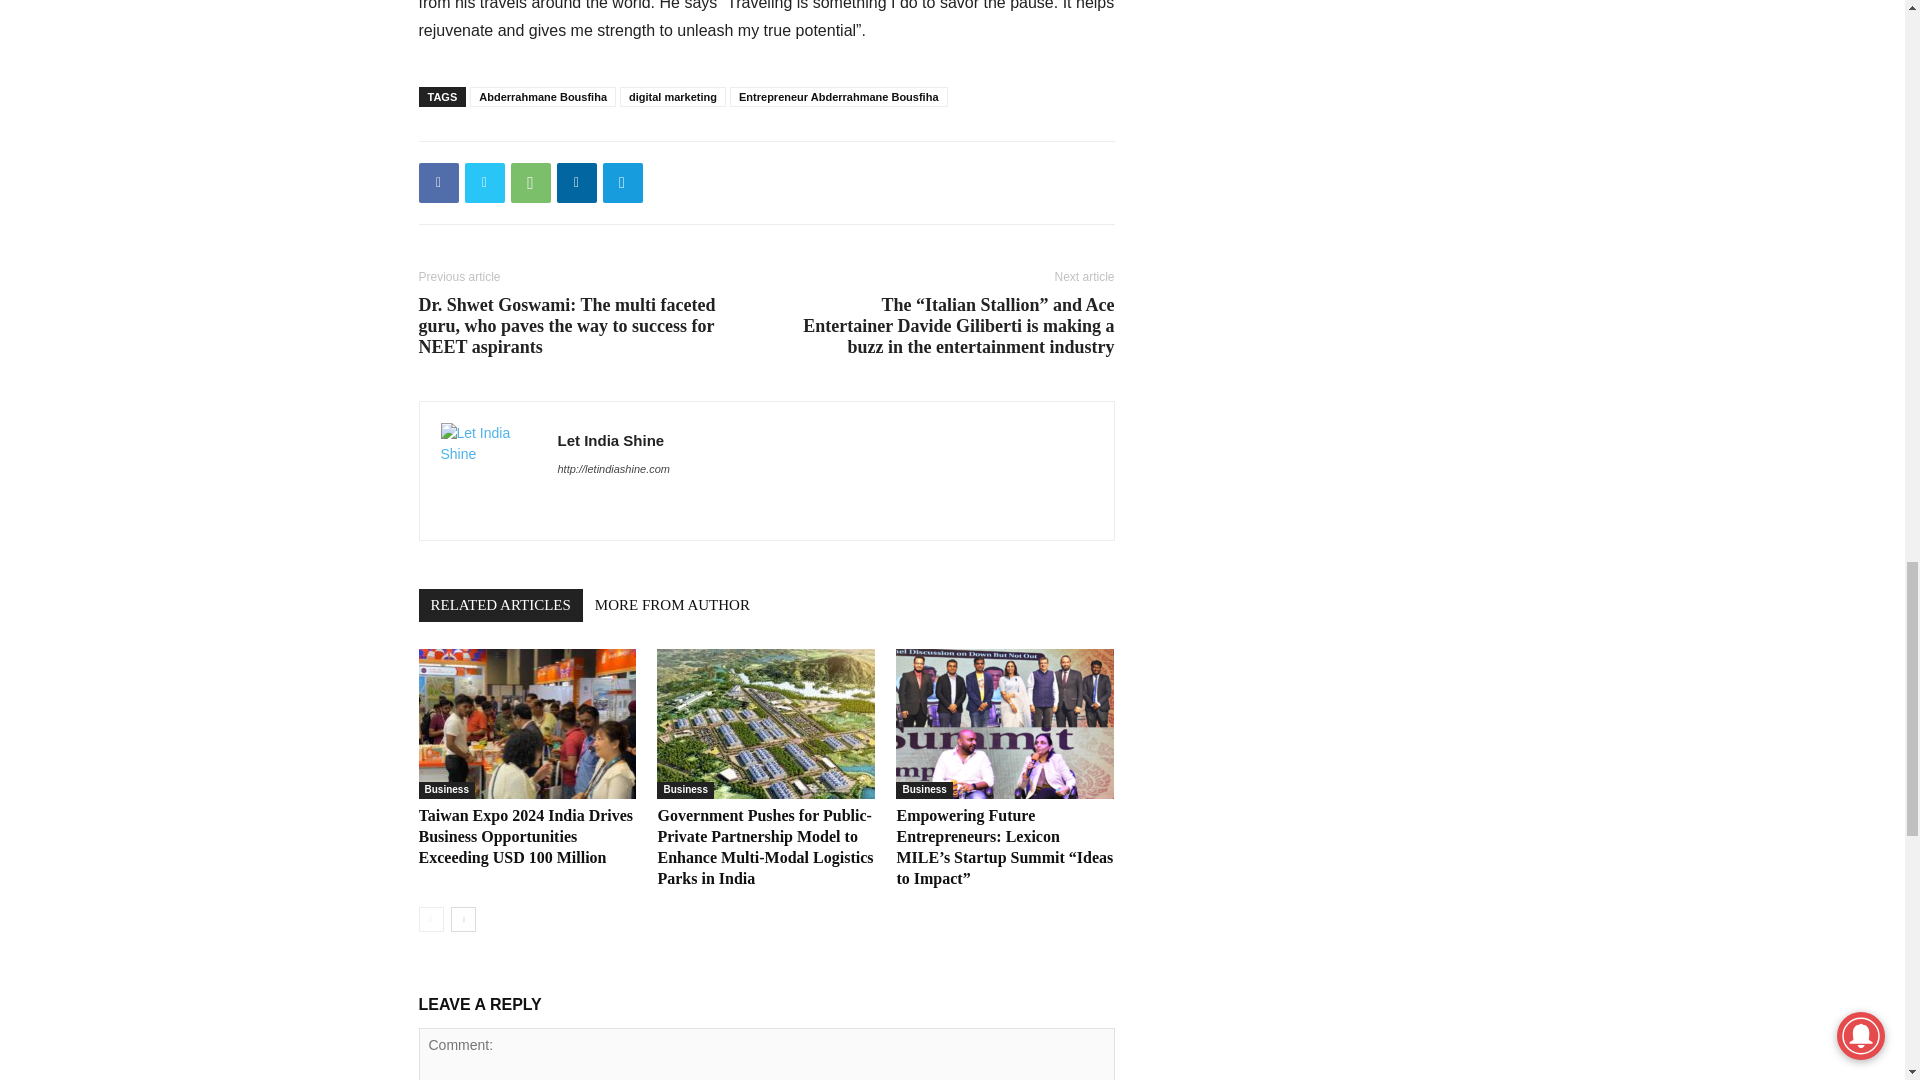 The image size is (1920, 1080). I want to click on WhatsApp, so click(530, 183).